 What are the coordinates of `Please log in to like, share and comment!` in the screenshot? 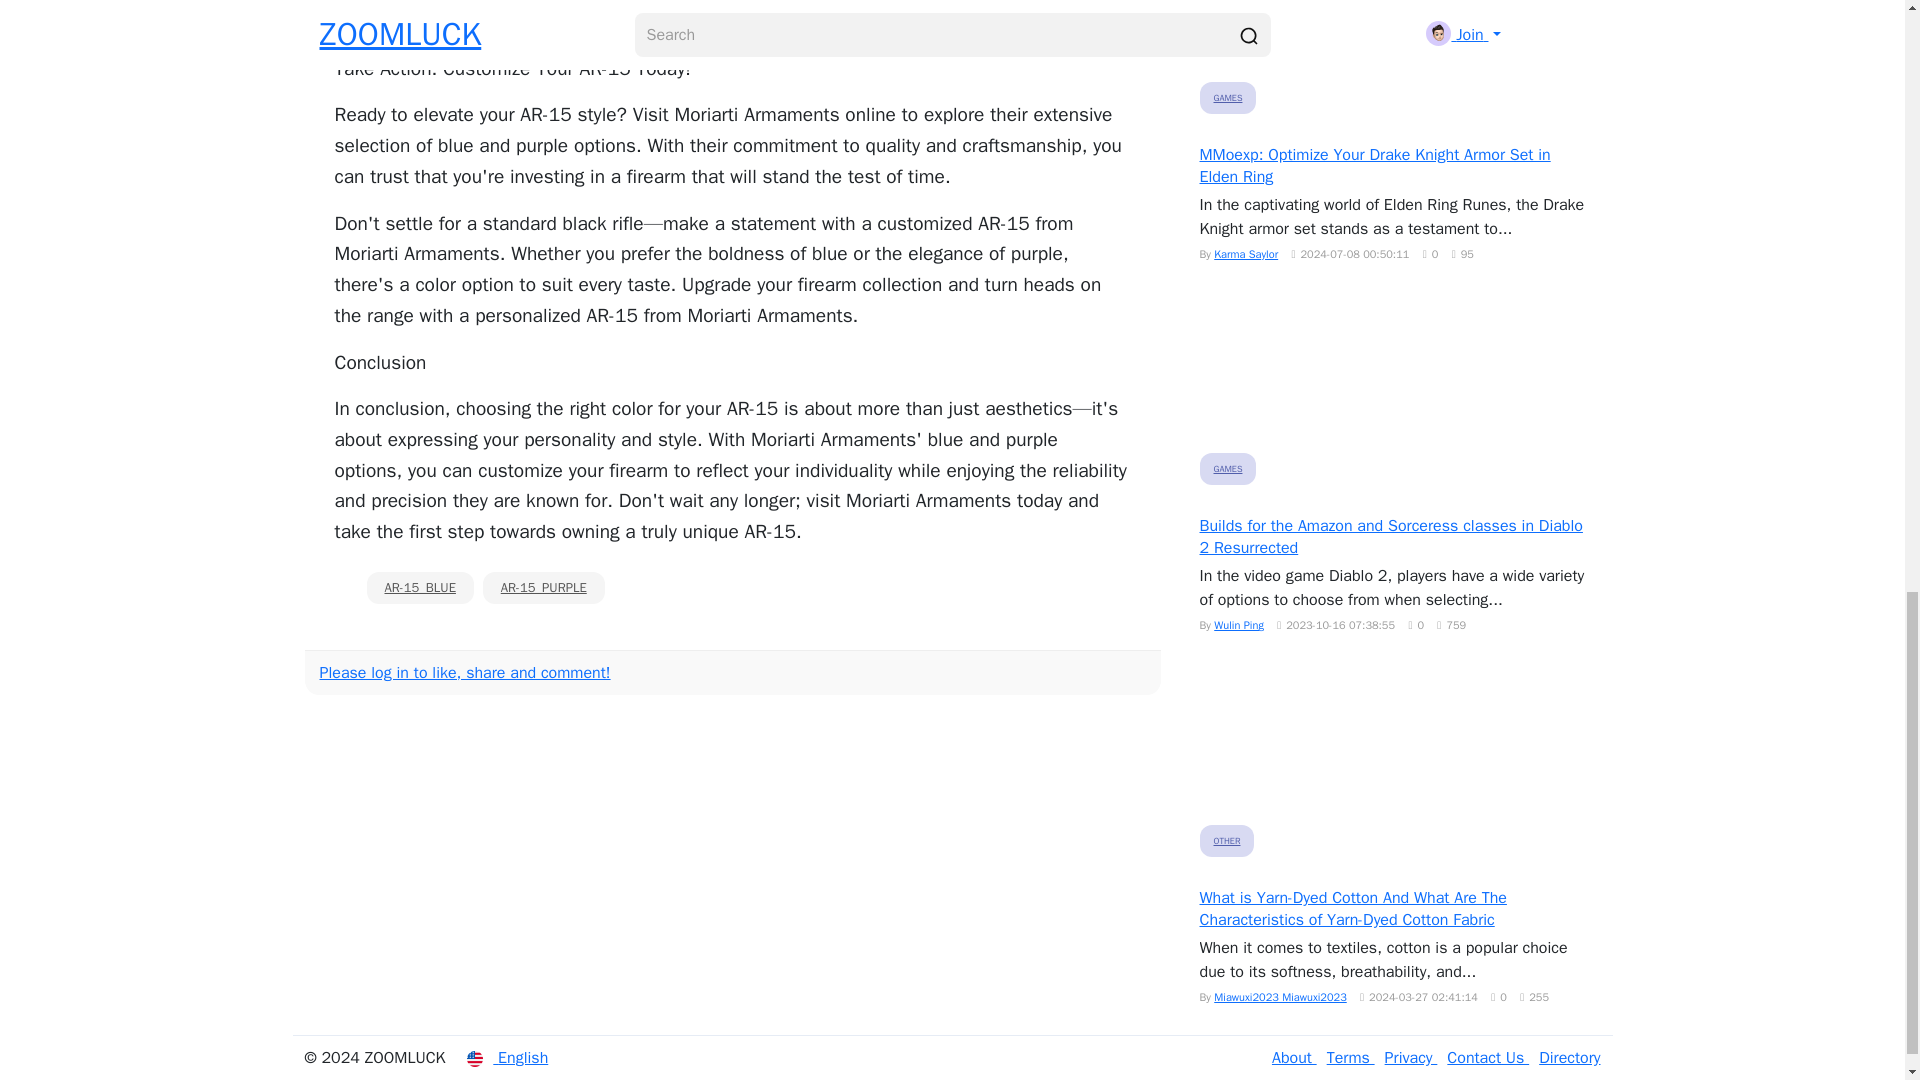 It's located at (465, 672).